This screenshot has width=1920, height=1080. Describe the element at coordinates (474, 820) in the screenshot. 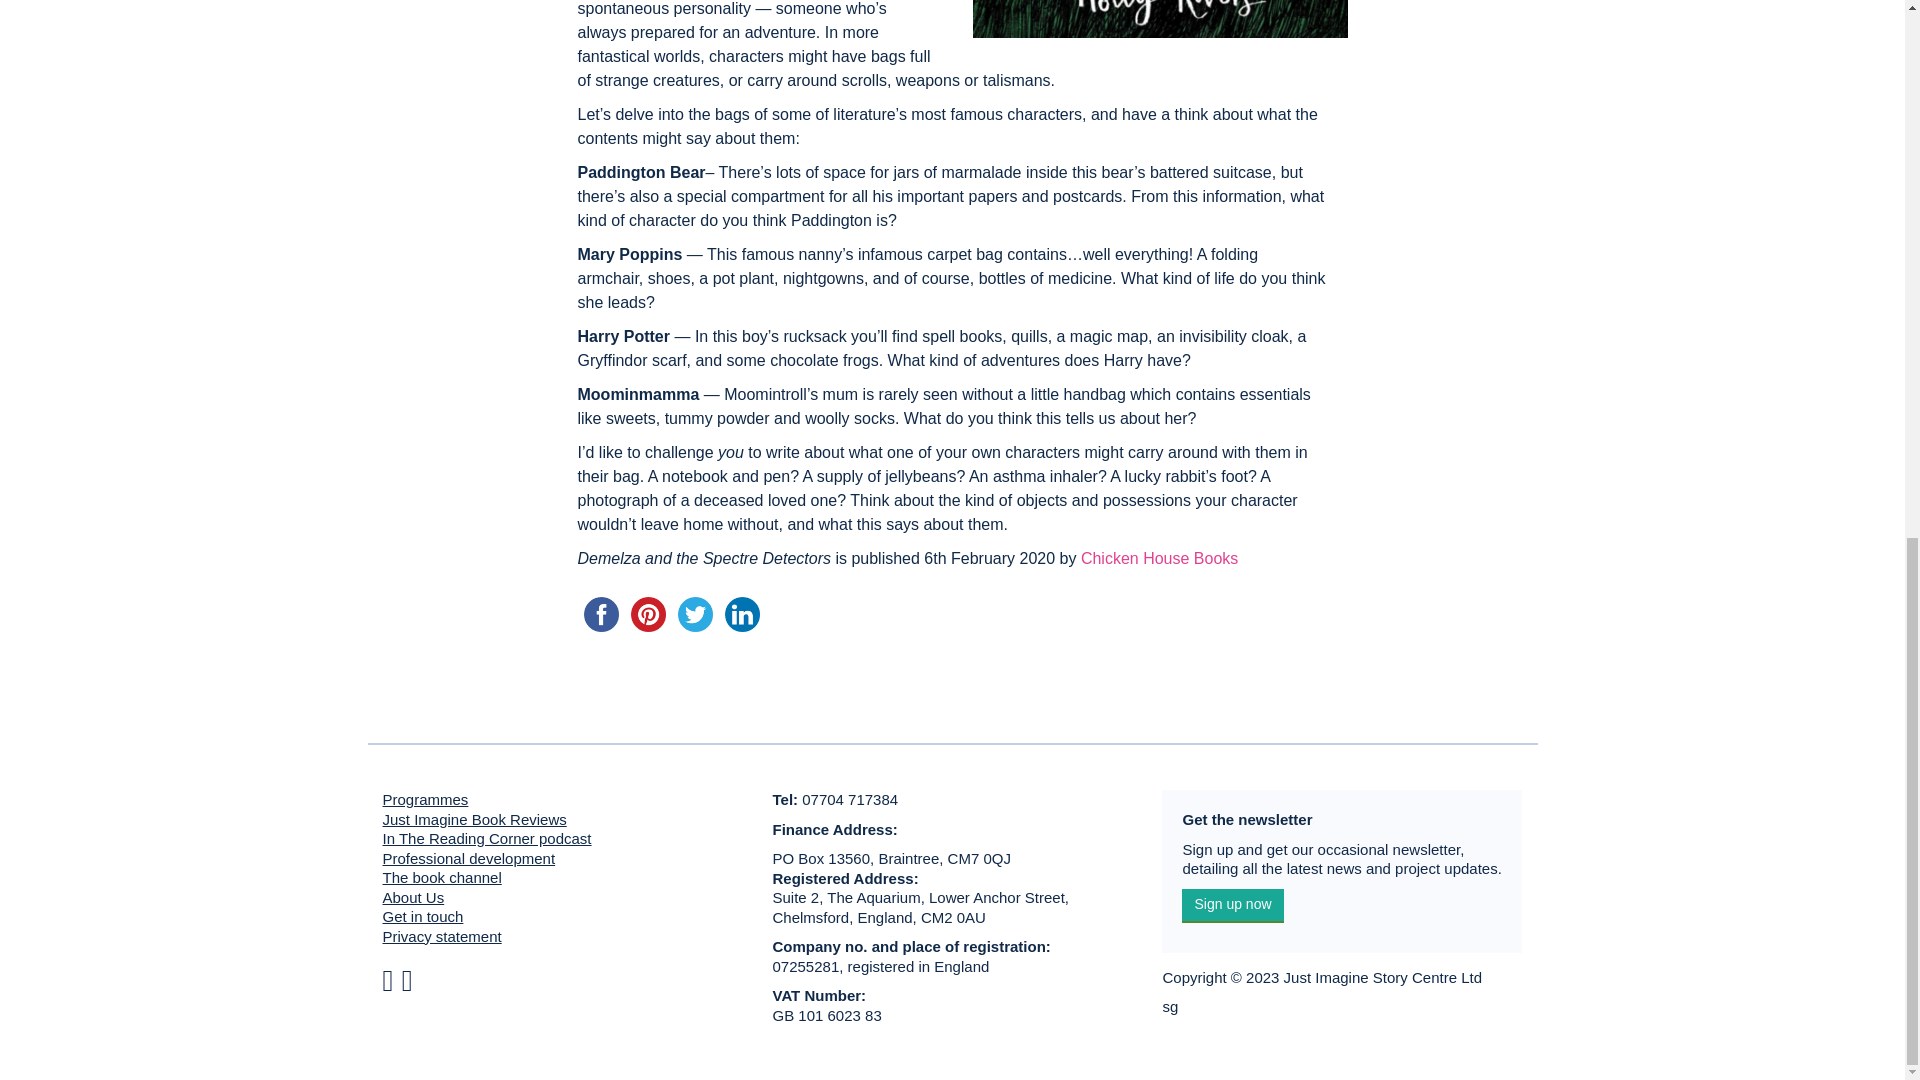

I see `Just Imagine Book Reviews` at that location.